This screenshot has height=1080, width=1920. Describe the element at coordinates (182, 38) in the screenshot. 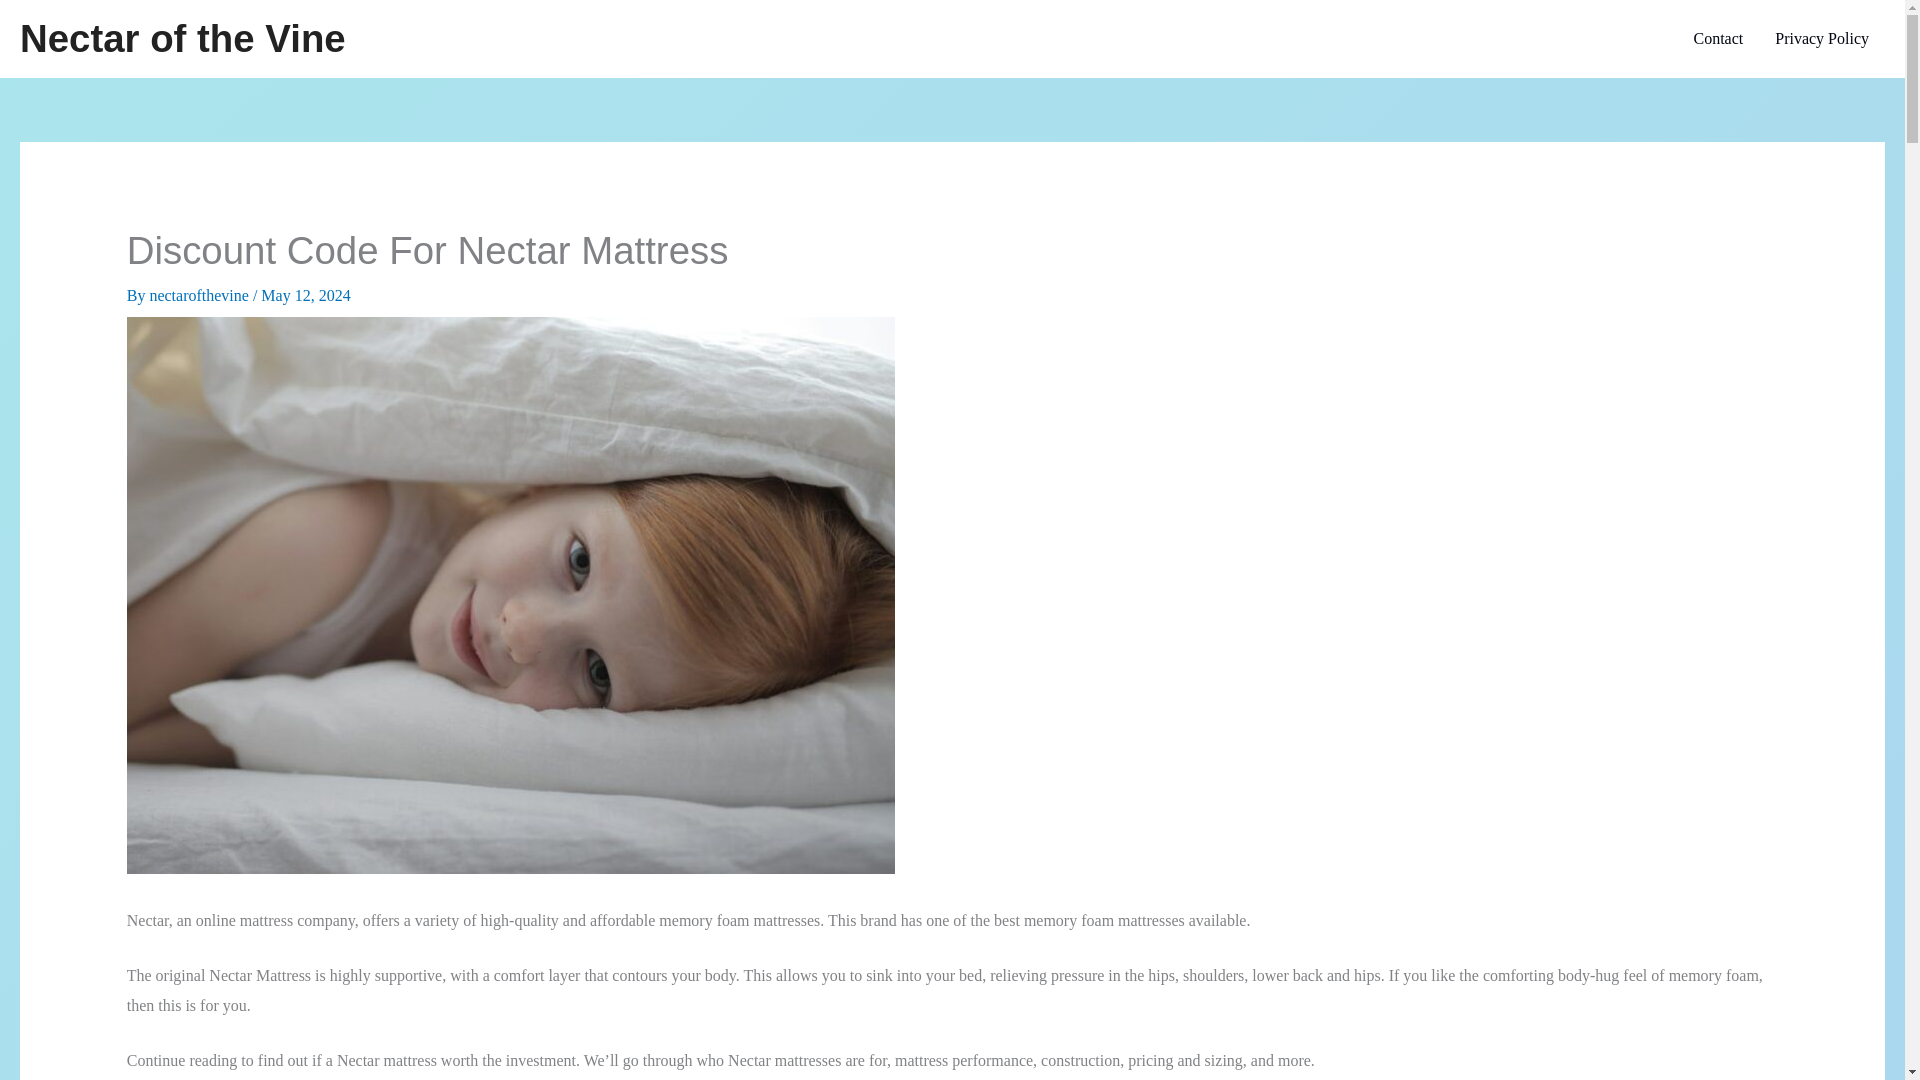

I see `Nectar of the Vine` at that location.